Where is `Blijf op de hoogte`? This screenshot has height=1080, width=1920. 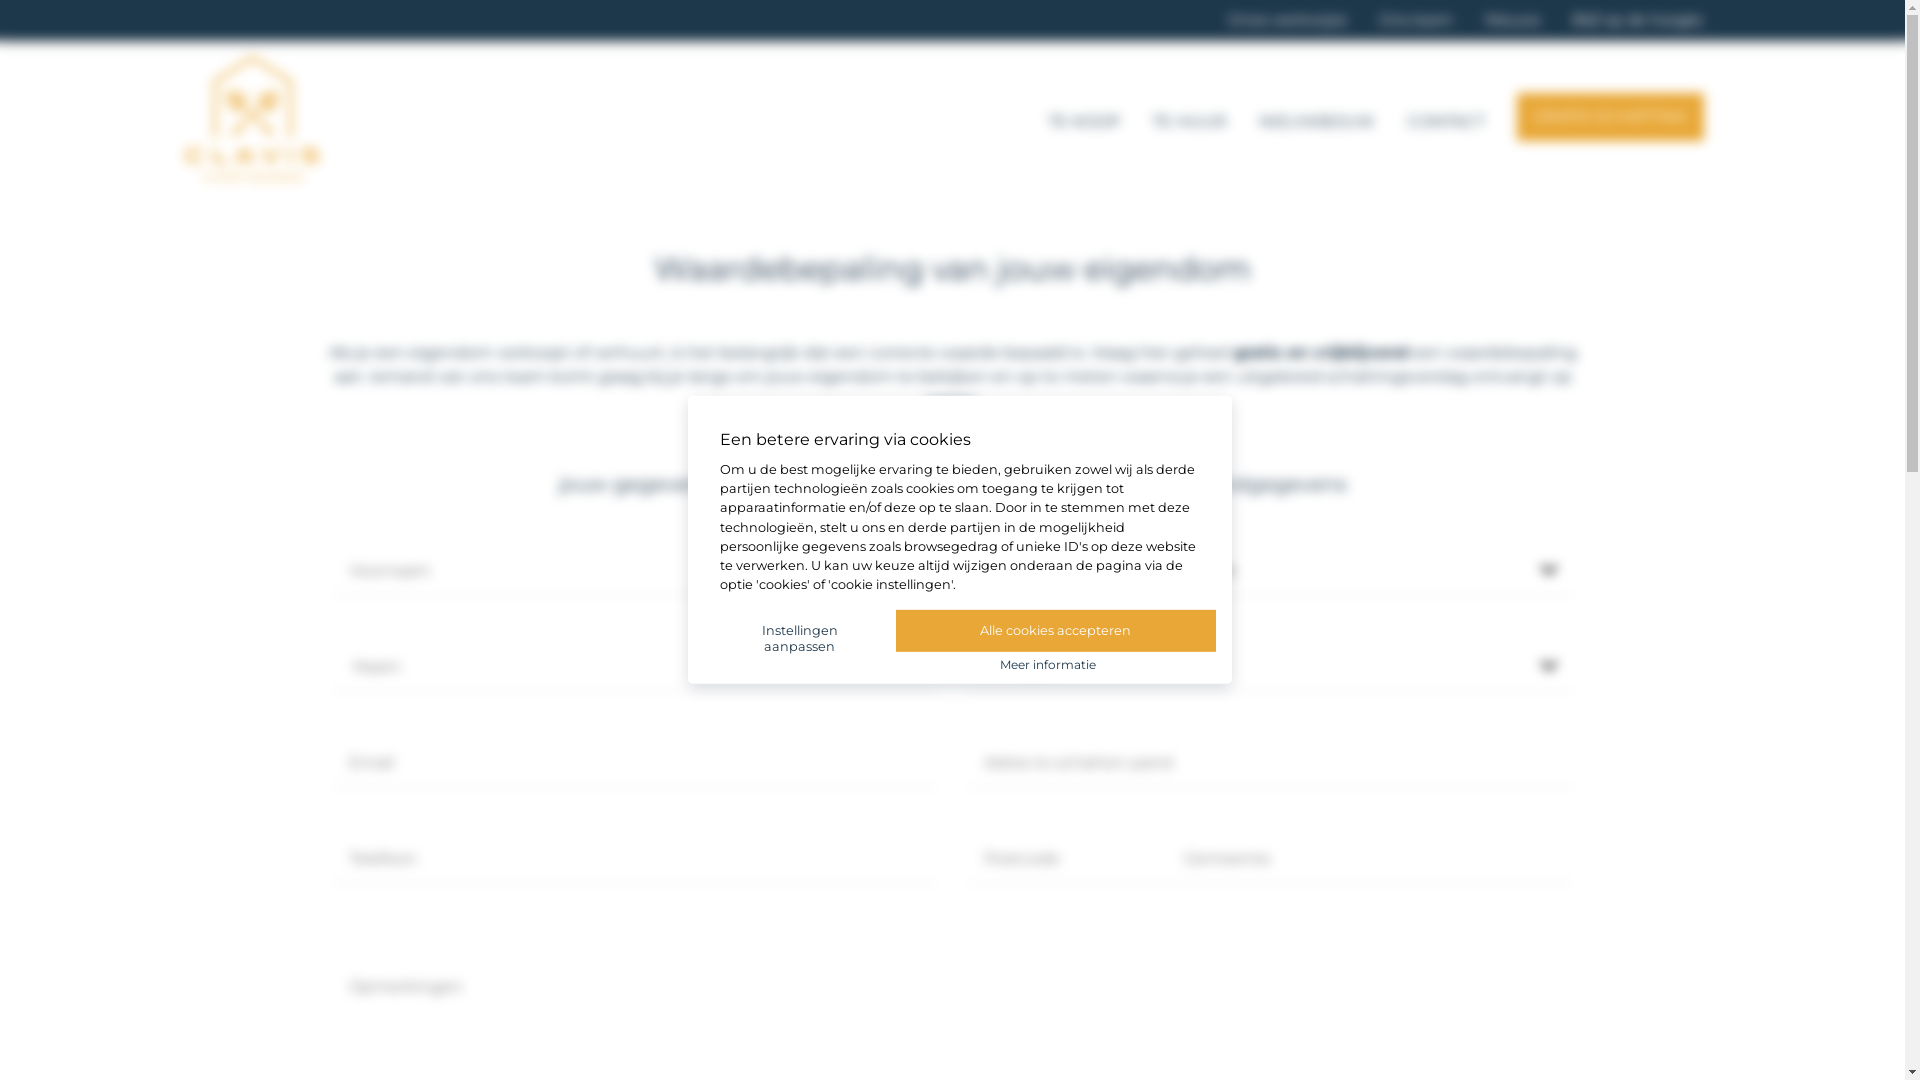 Blijf op de hoogte is located at coordinates (1638, 20).